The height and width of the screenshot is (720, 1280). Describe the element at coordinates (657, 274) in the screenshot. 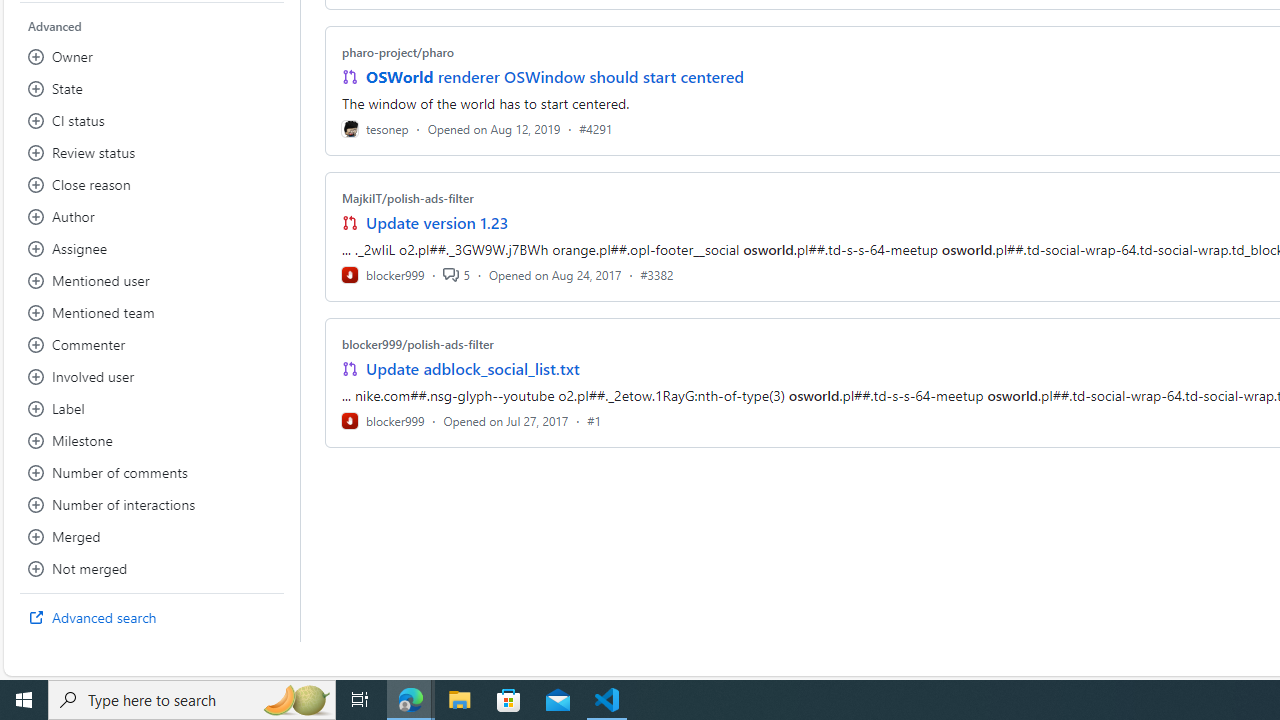

I see `#3382` at that location.